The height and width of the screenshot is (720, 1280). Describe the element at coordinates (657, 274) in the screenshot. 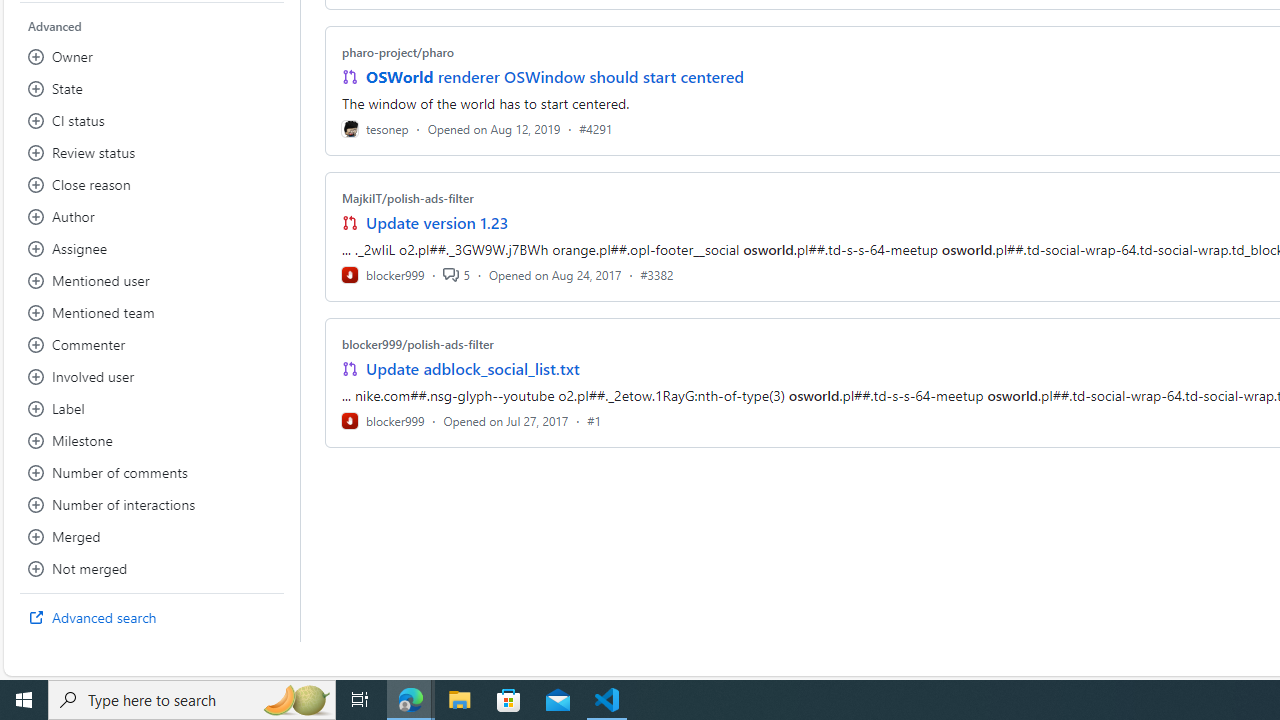

I see `#3382` at that location.